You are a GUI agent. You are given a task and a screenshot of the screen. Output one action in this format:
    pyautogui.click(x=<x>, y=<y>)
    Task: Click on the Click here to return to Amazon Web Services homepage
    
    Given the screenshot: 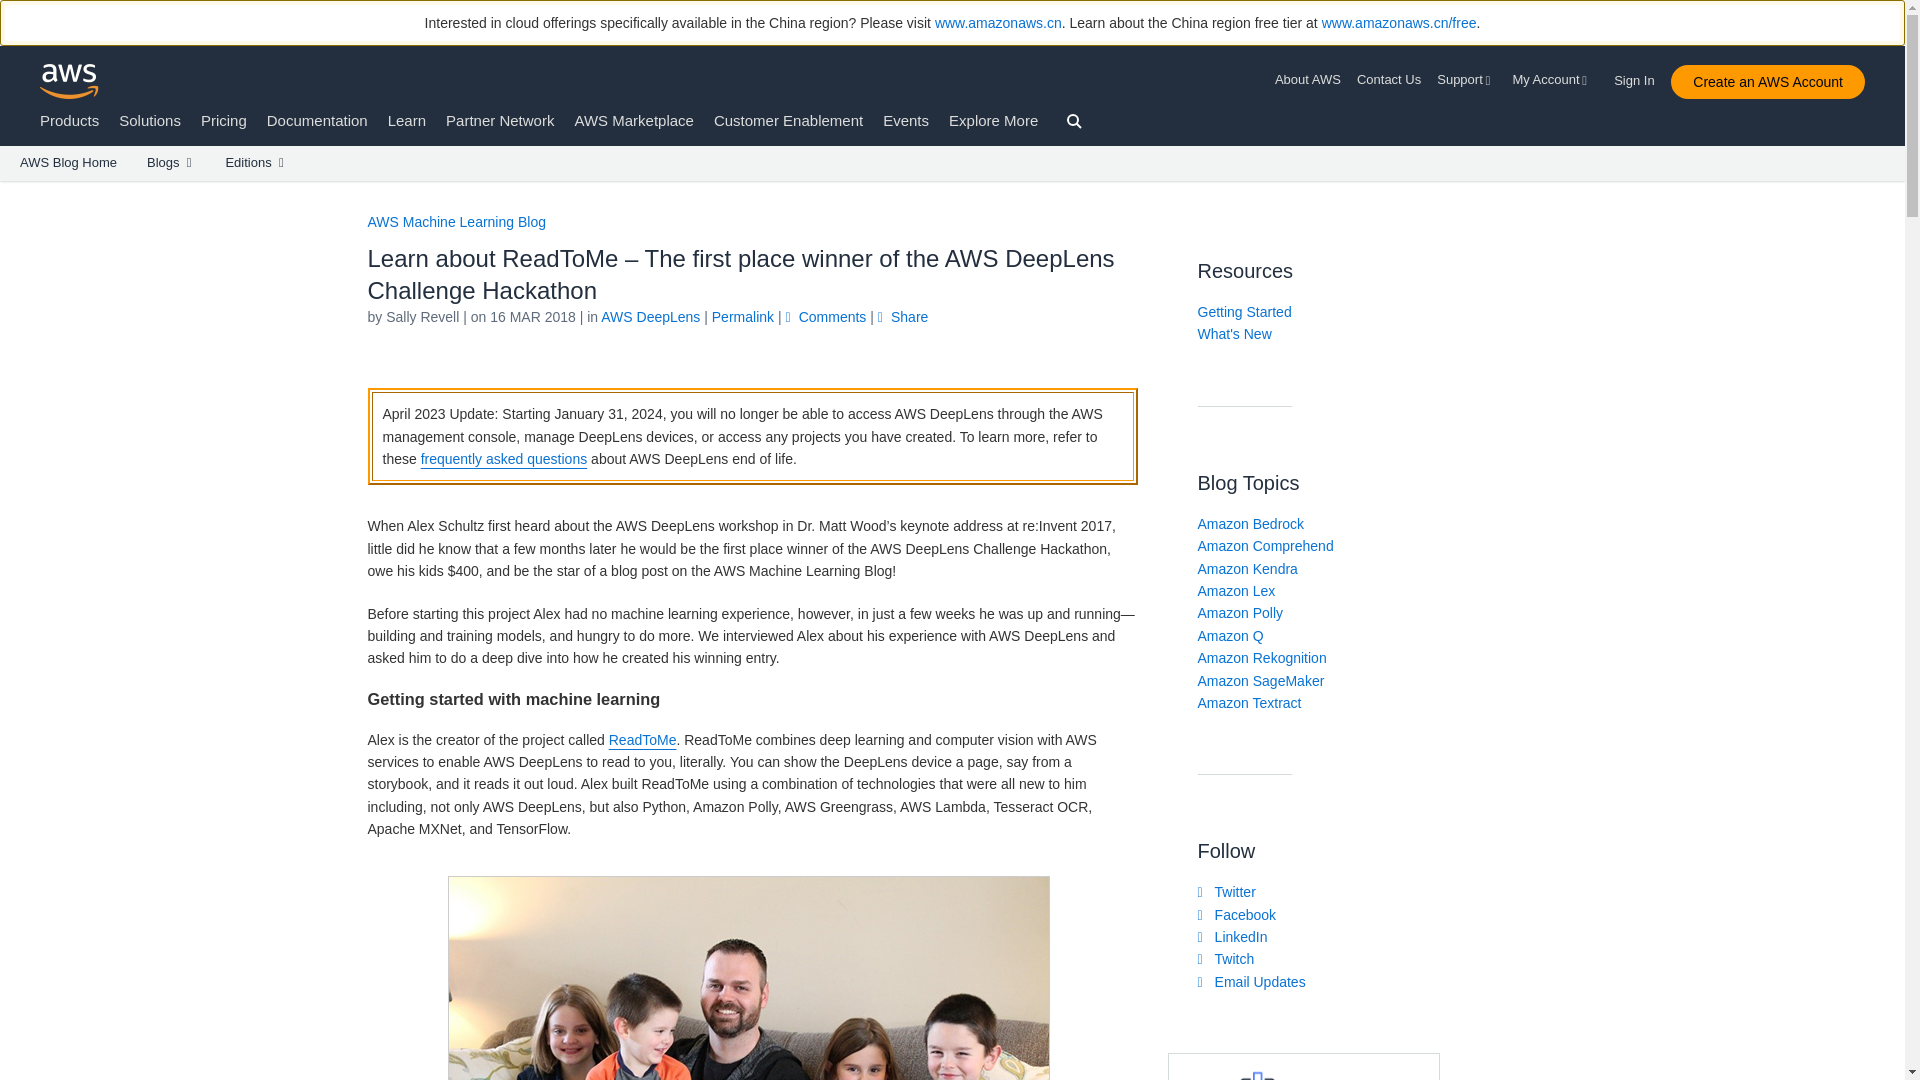 What is the action you would take?
    pyautogui.click(x=70, y=81)
    